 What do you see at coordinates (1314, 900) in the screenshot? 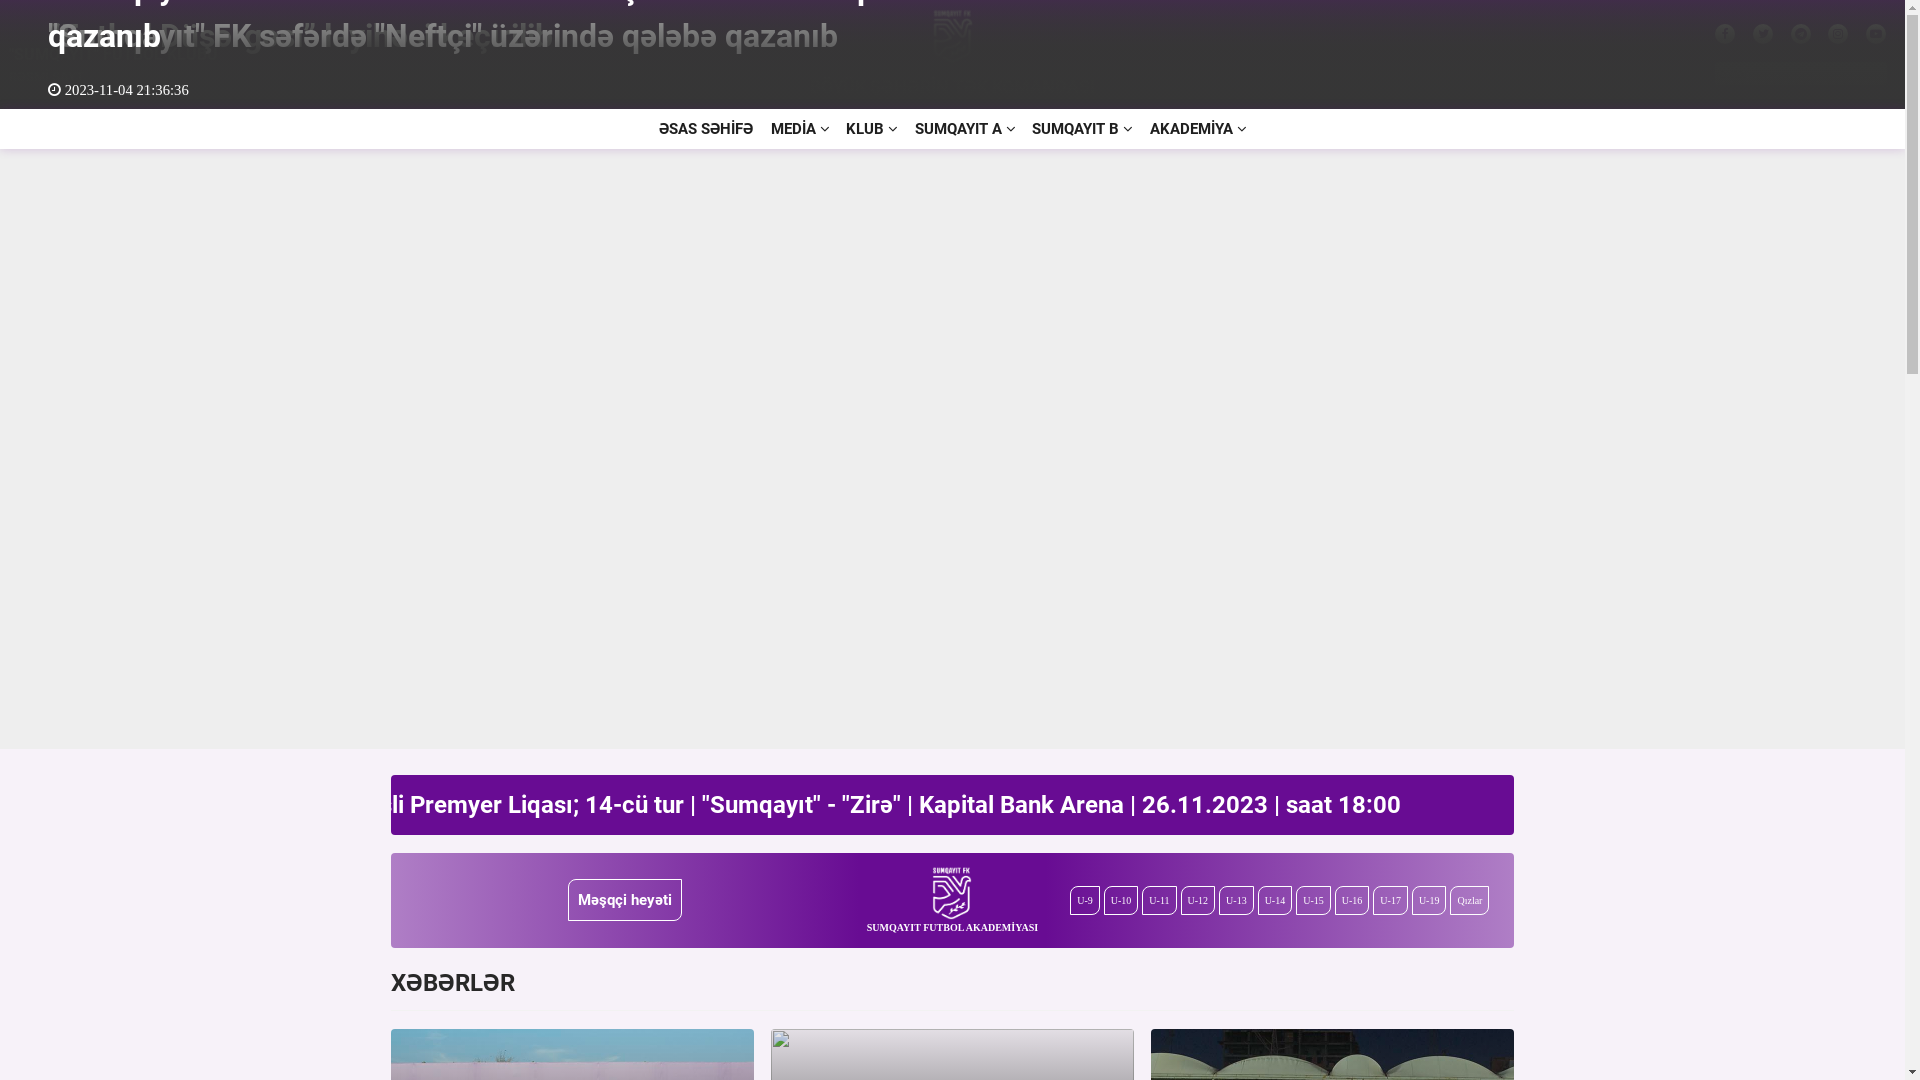
I see `U-15` at bounding box center [1314, 900].